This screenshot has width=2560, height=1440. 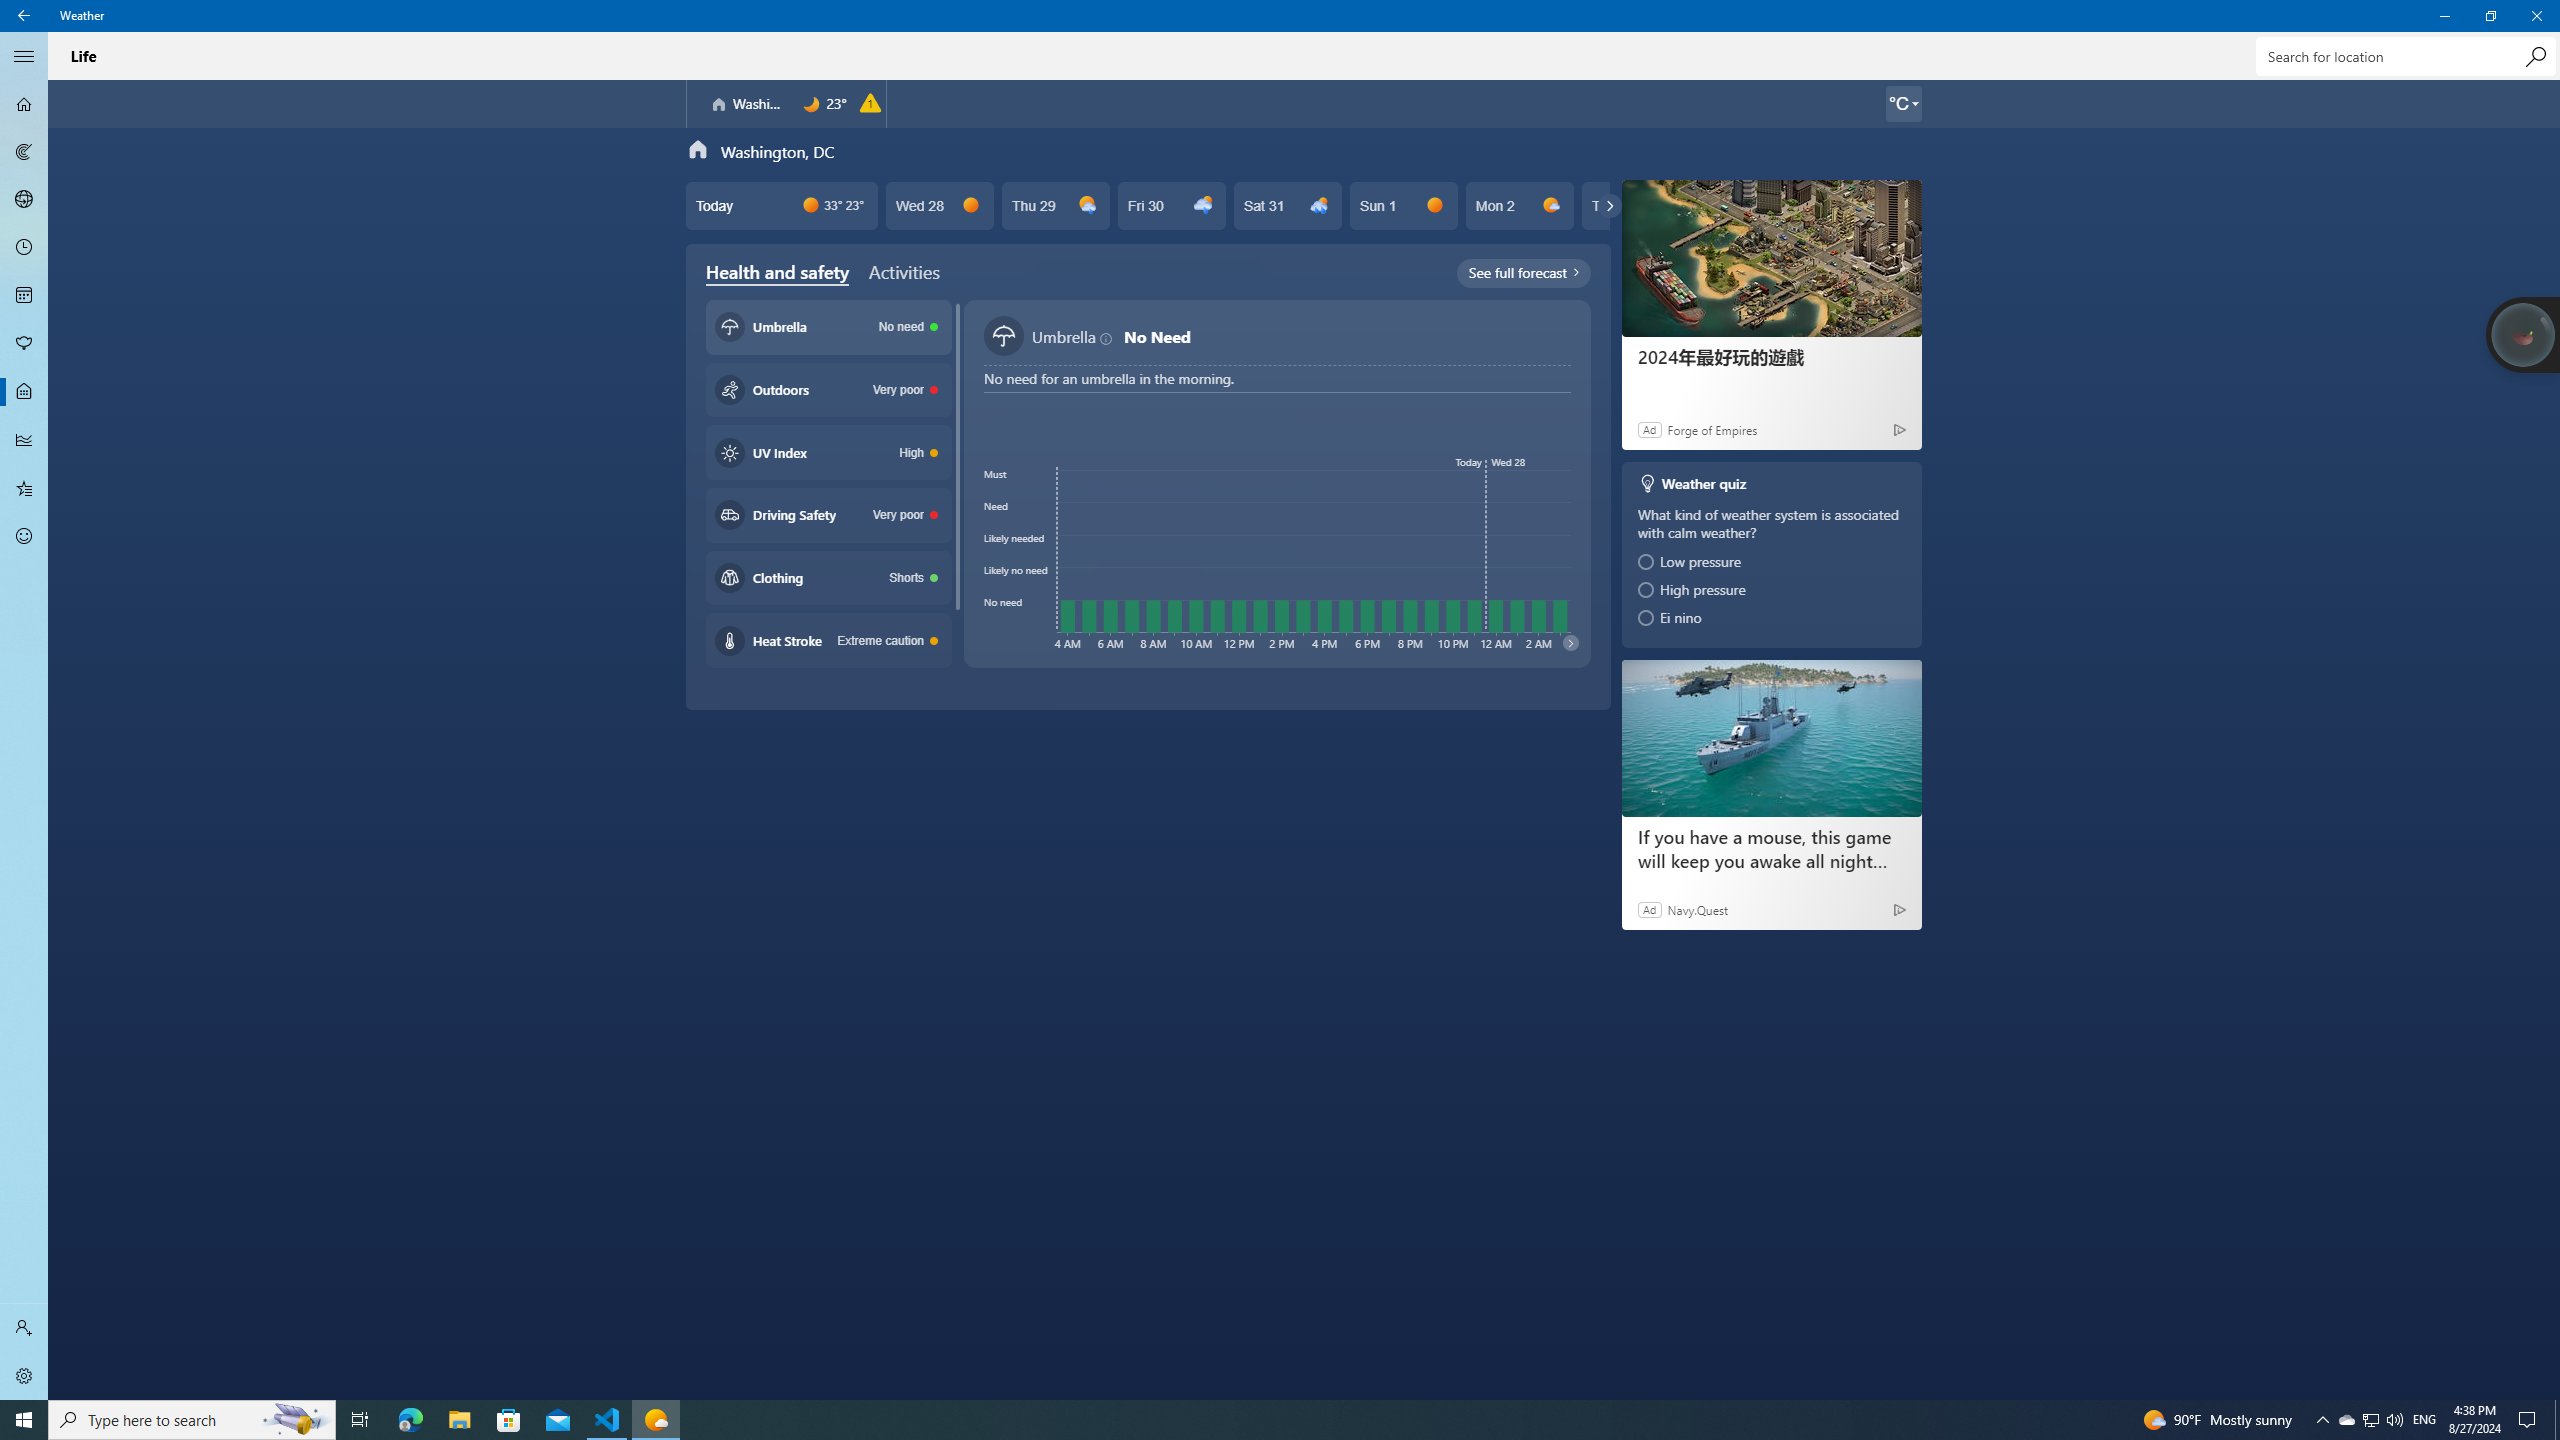 What do you see at coordinates (2536, 16) in the screenshot?
I see `Close Weather` at bounding box center [2536, 16].